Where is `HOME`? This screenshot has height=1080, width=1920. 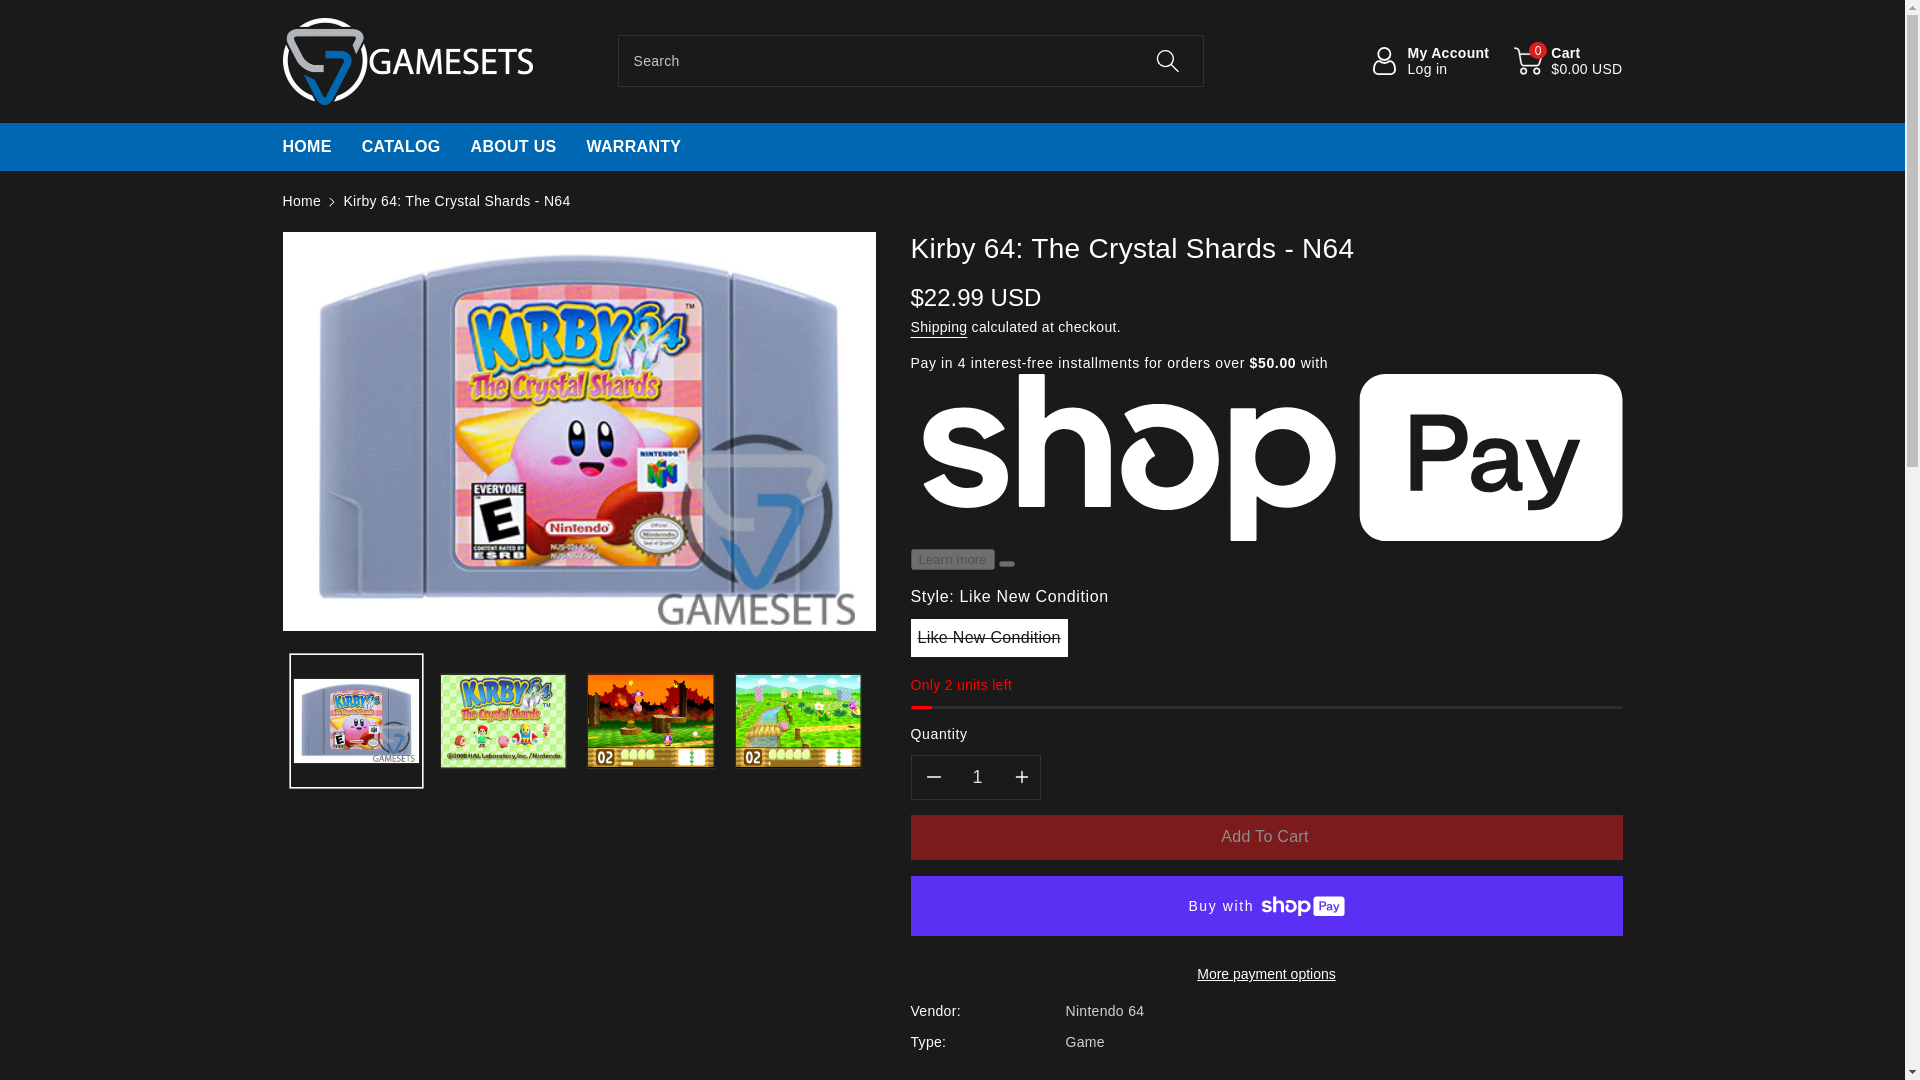 HOME is located at coordinates (513, 145).